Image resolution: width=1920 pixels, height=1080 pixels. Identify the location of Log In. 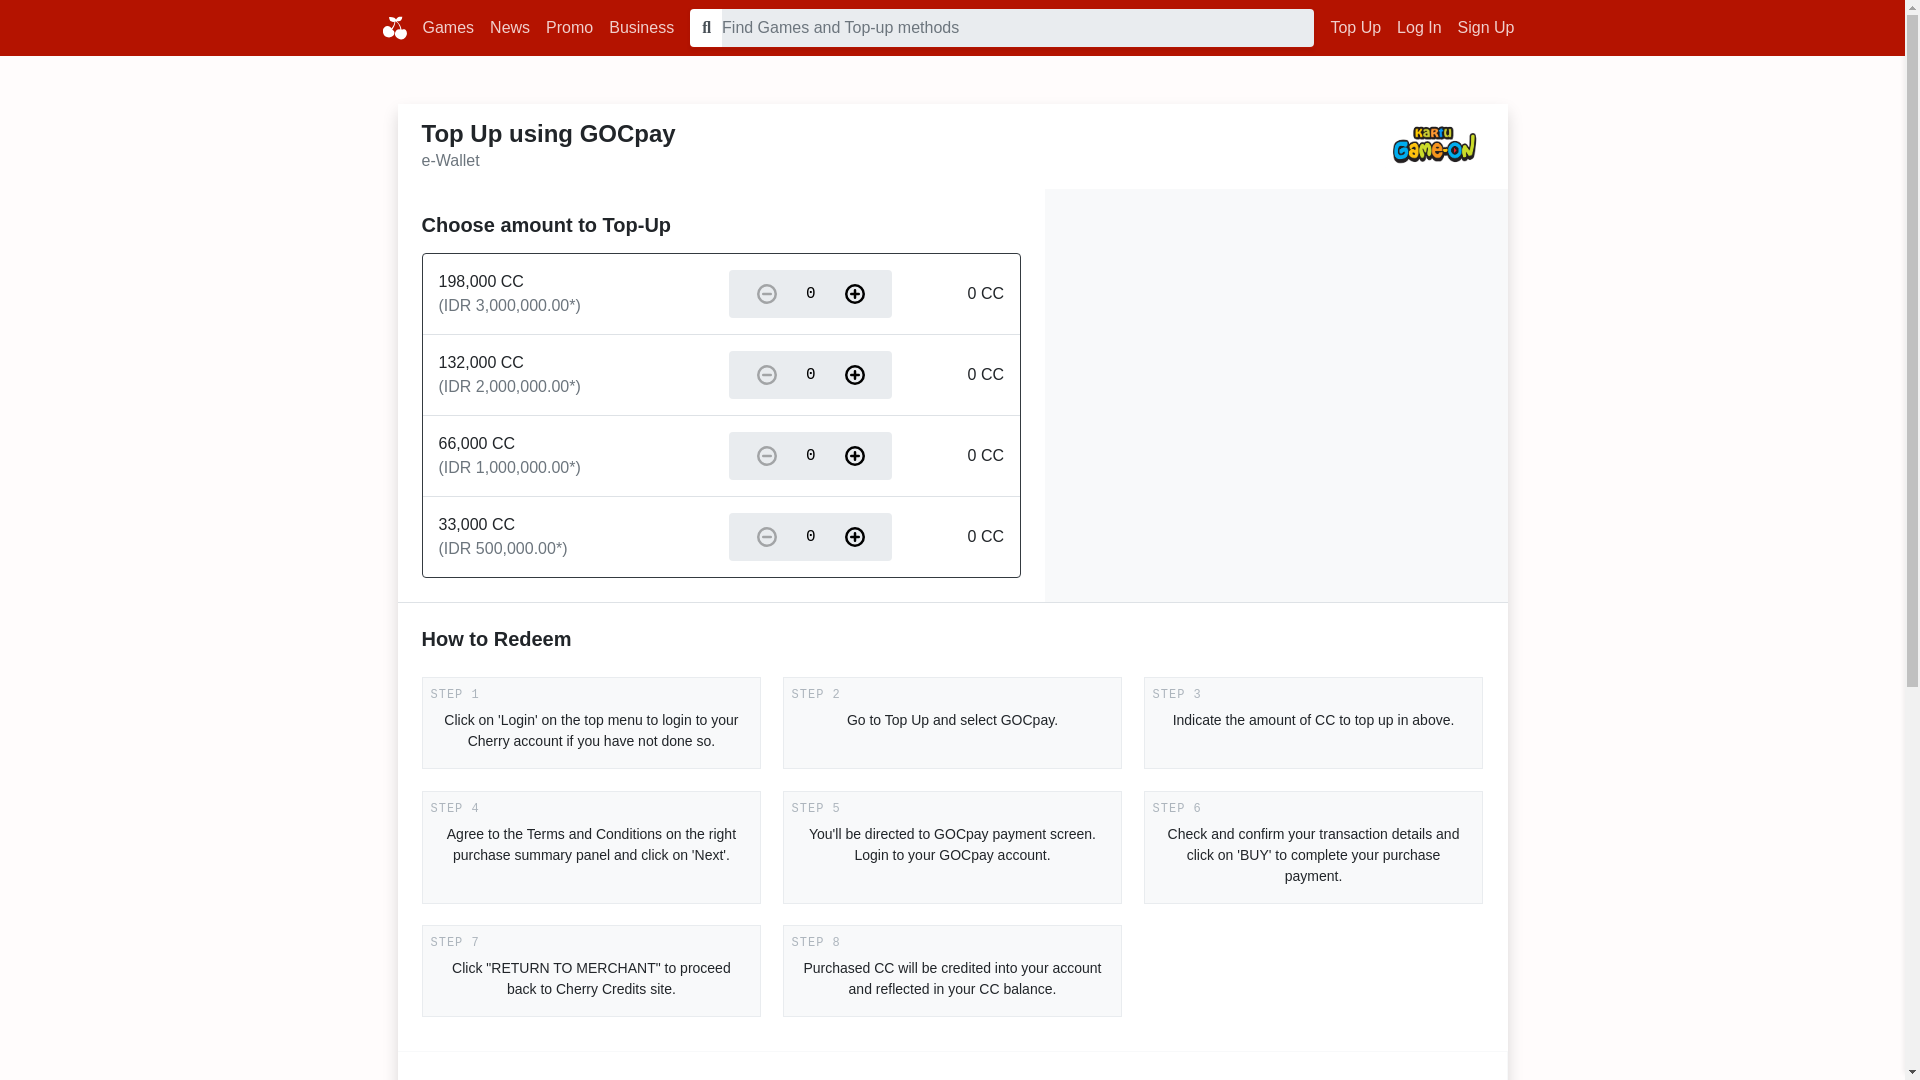
(1418, 27).